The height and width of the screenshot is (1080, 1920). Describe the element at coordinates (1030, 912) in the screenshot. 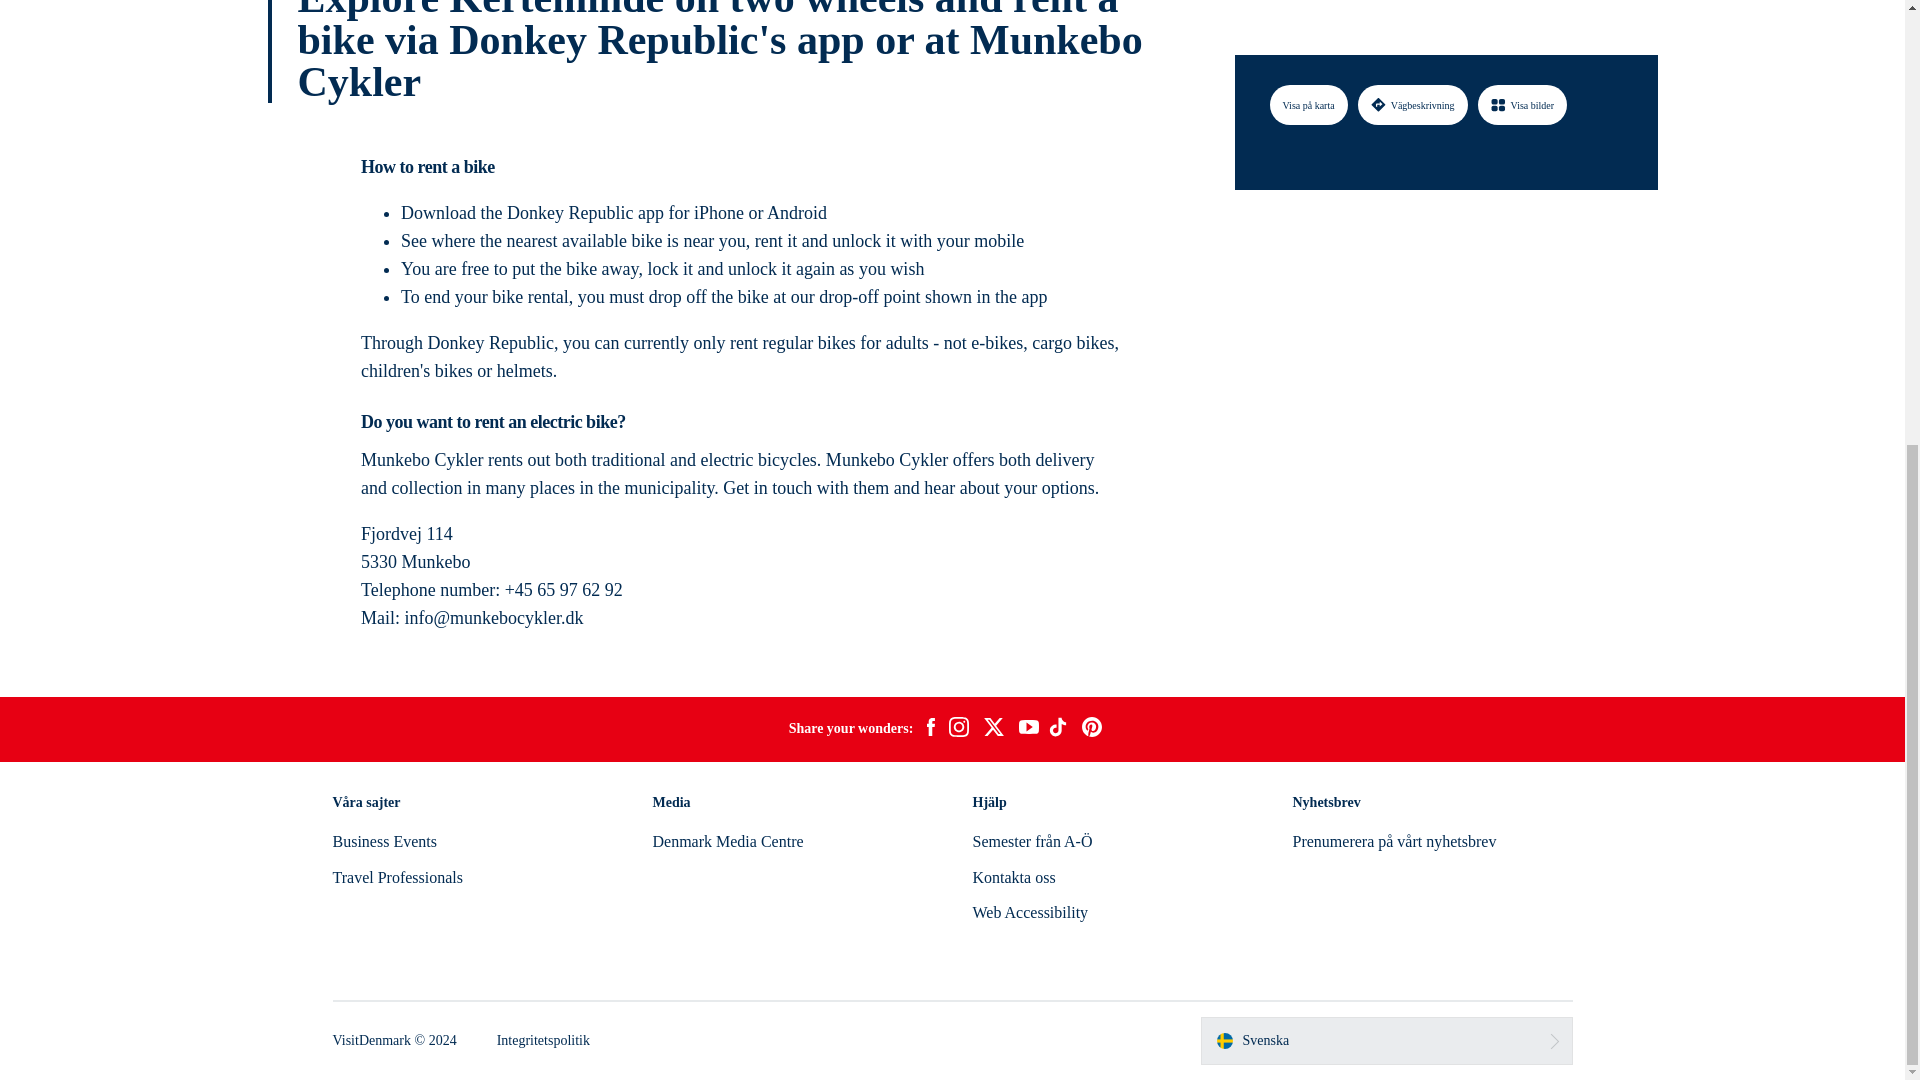

I see `Web Accessibility` at that location.